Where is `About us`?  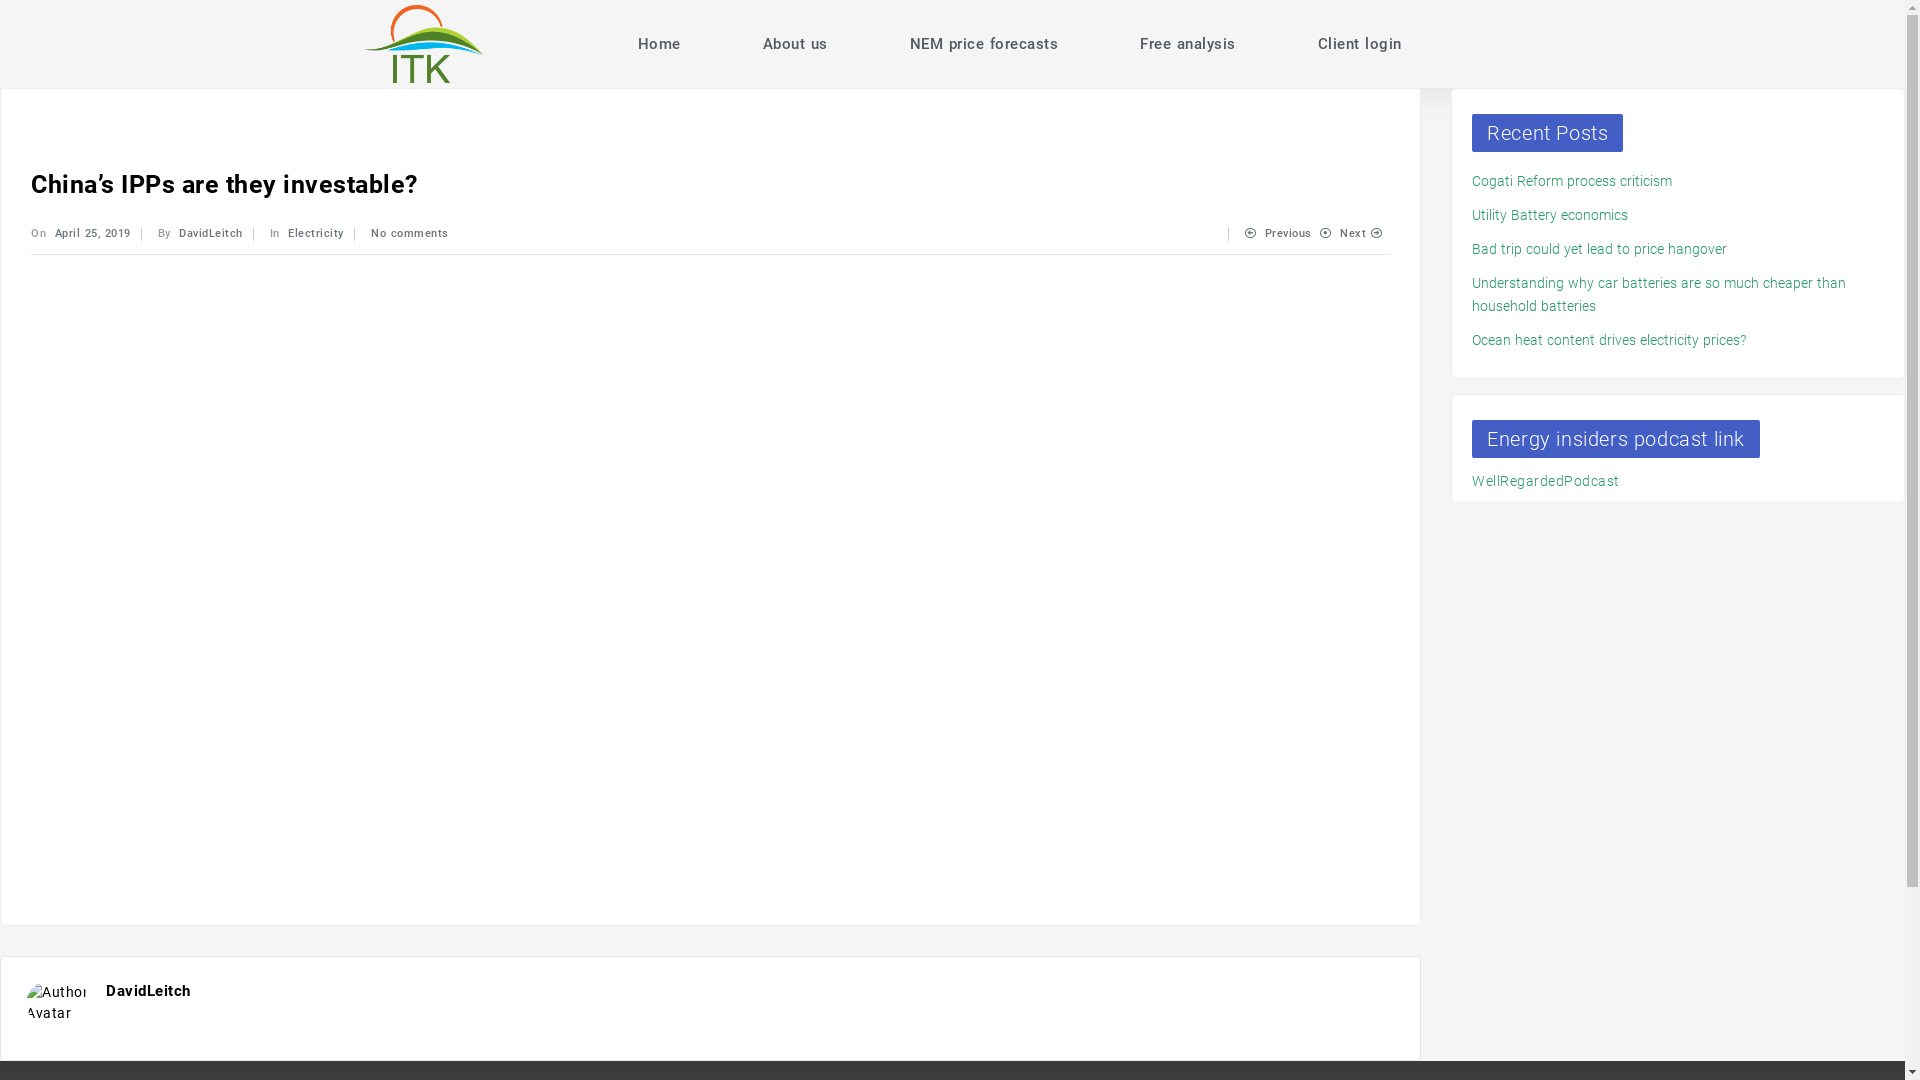
About us is located at coordinates (796, 44).